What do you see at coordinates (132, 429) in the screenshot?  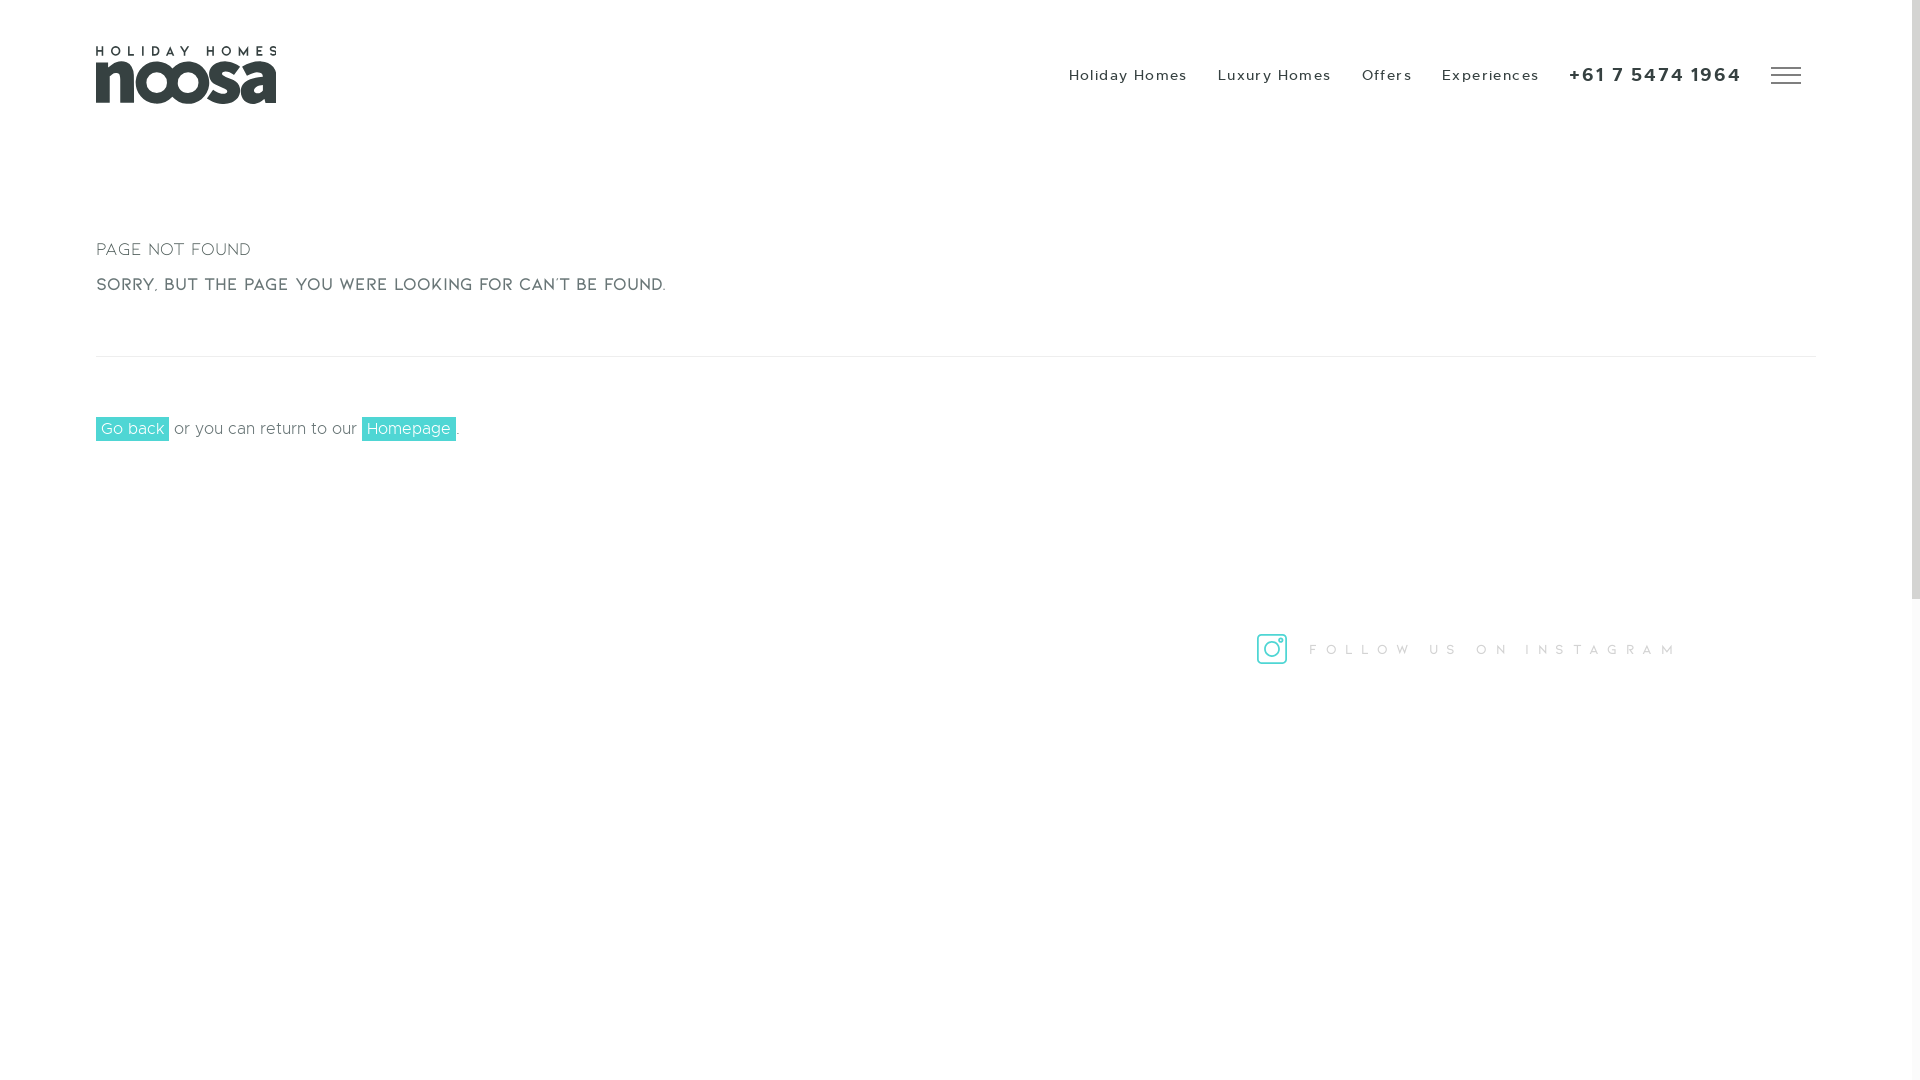 I see `Go back` at bounding box center [132, 429].